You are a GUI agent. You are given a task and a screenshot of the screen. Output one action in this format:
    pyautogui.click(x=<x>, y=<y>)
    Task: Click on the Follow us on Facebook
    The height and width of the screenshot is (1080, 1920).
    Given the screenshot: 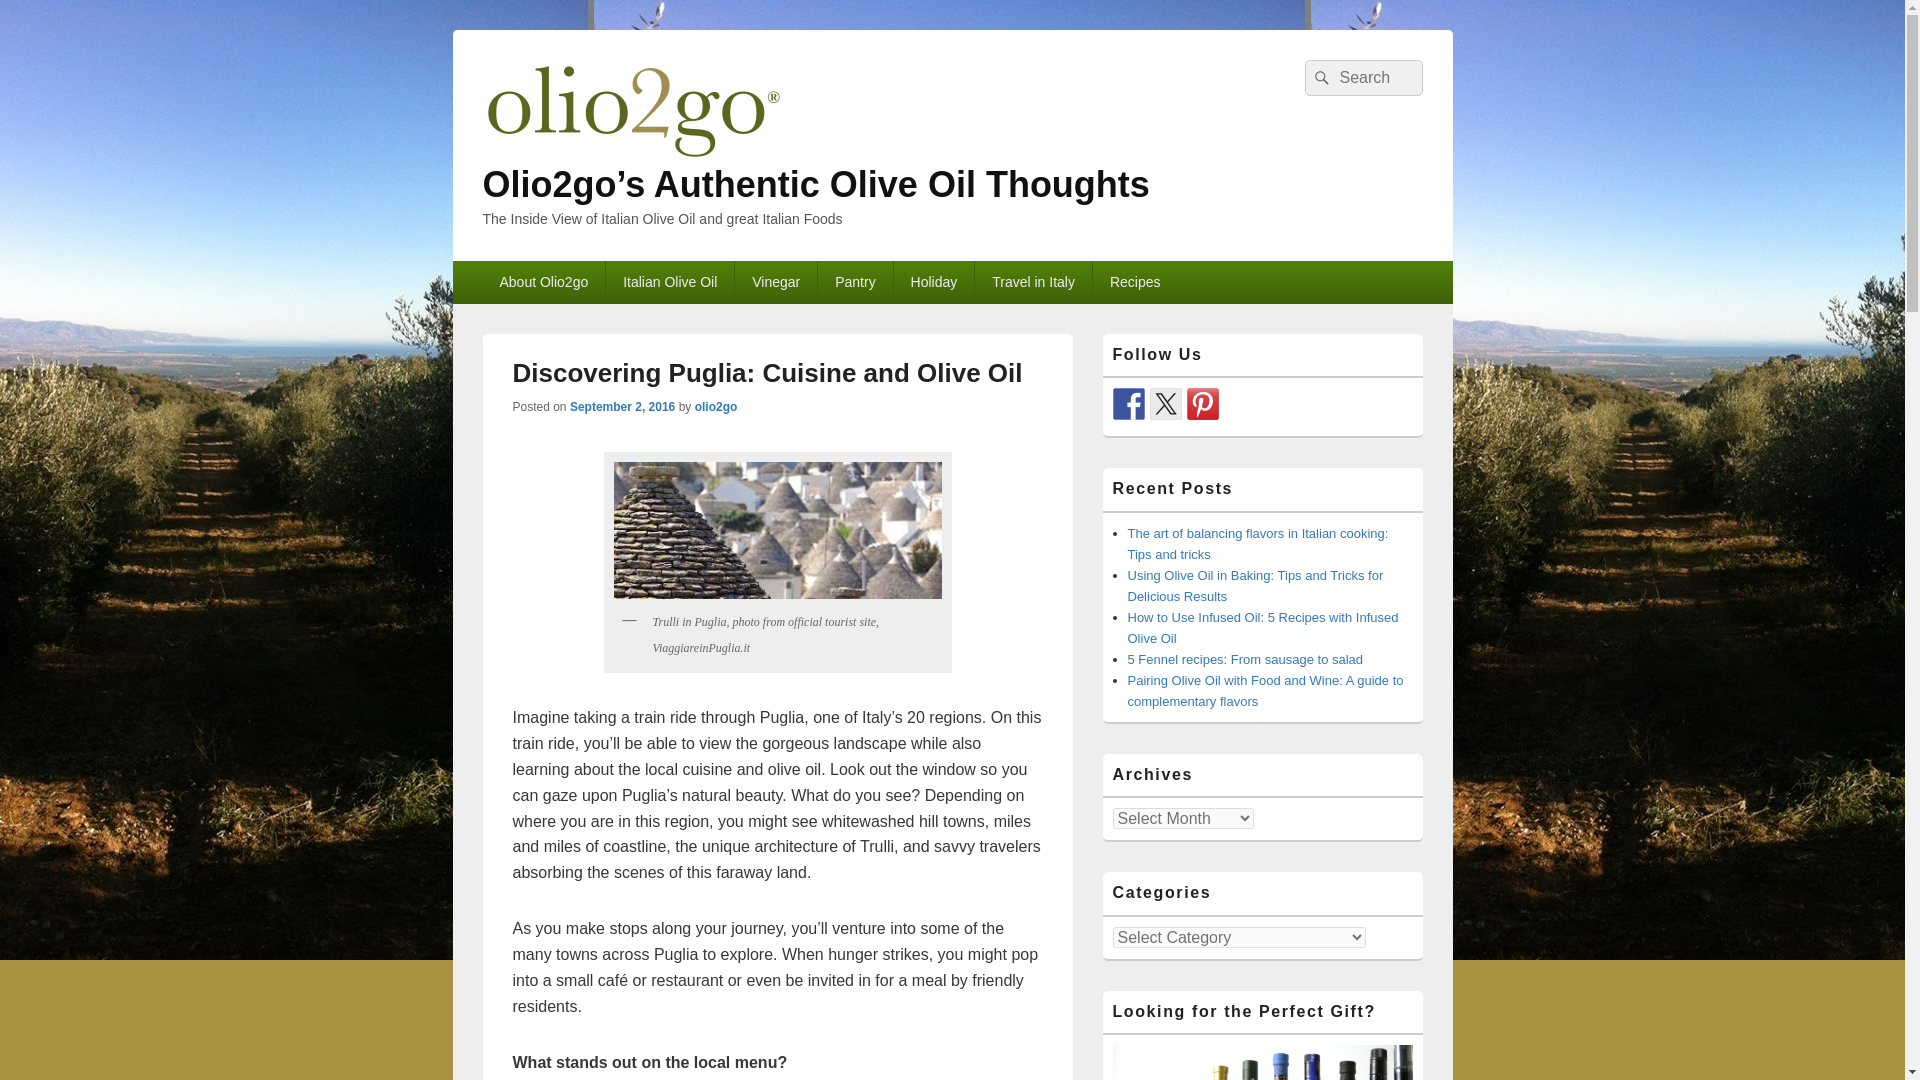 What is the action you would take?
    pyautogui.click(x=1128, y=404)
    